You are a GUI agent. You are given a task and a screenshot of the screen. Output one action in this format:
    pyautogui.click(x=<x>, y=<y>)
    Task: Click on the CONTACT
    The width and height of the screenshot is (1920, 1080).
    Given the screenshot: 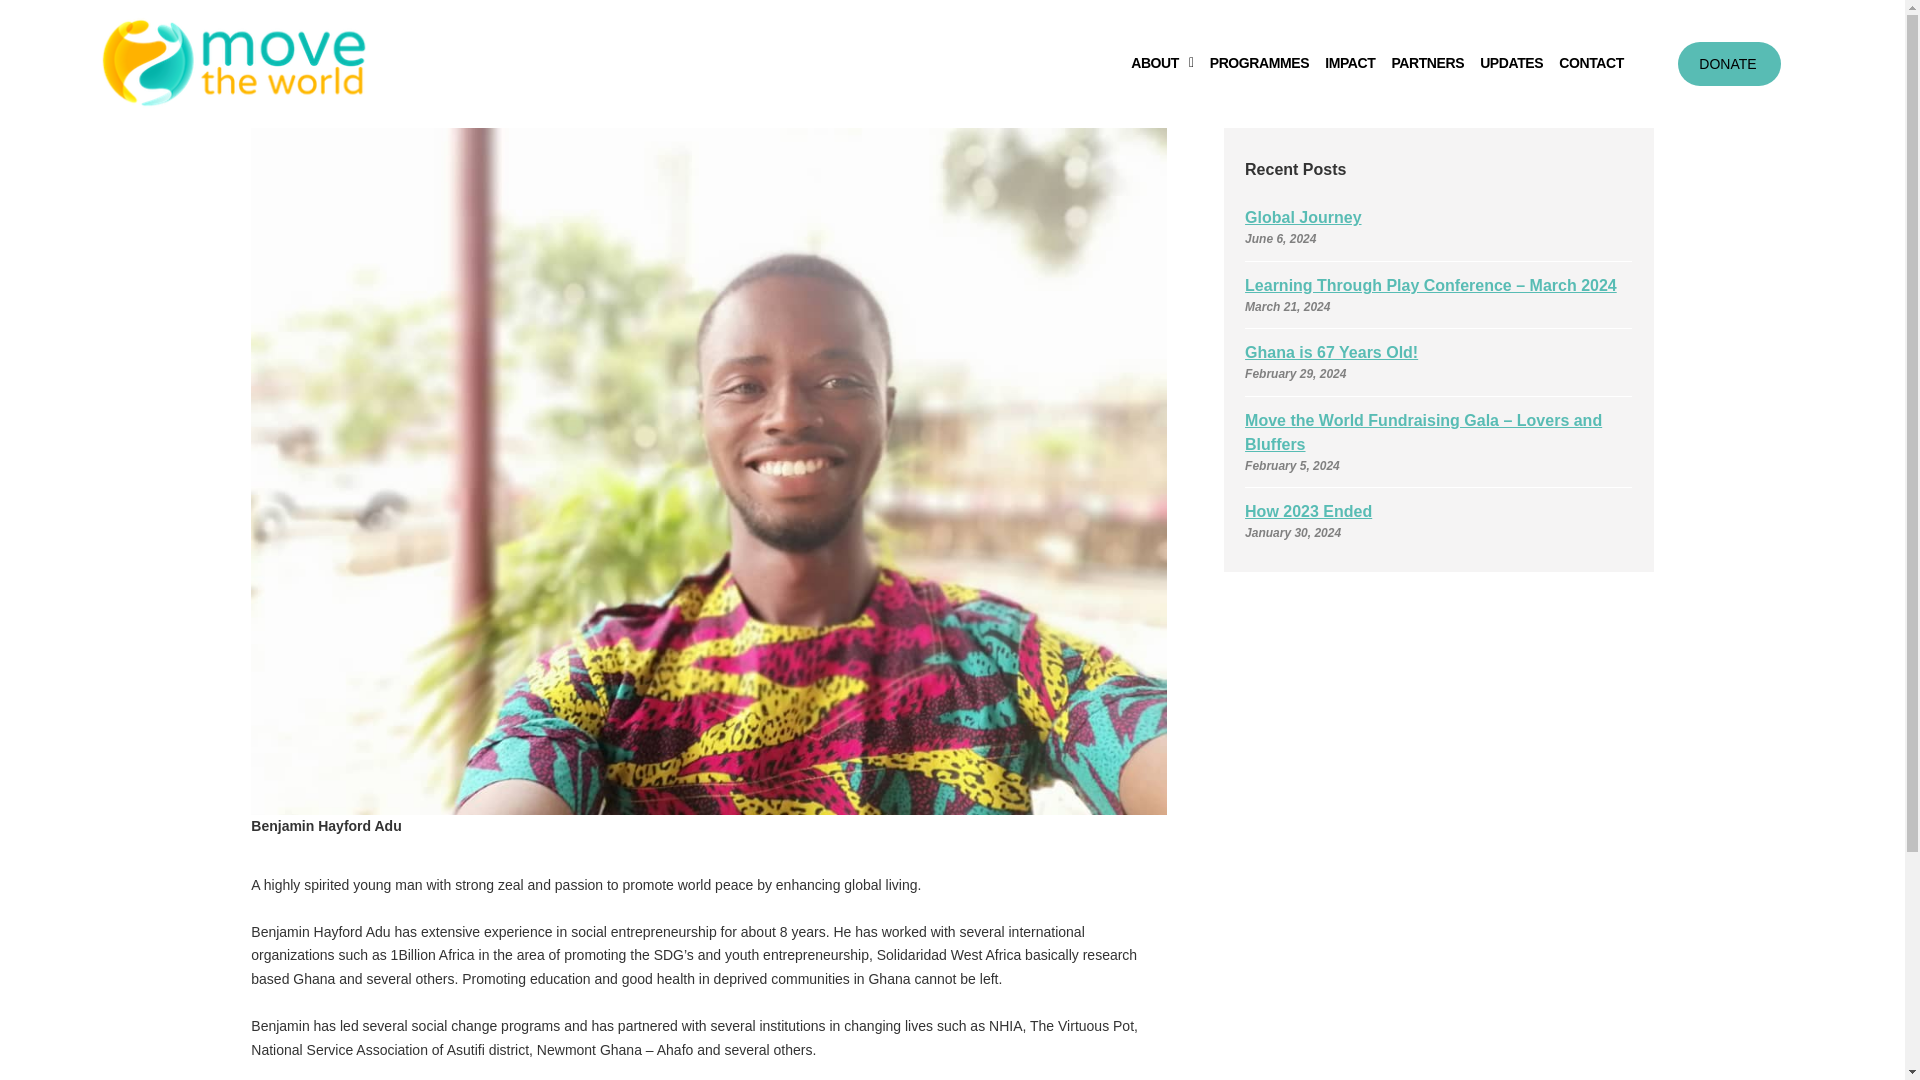 What is the action you would take?
    pyautogui.click(x=1592, y=63)
    